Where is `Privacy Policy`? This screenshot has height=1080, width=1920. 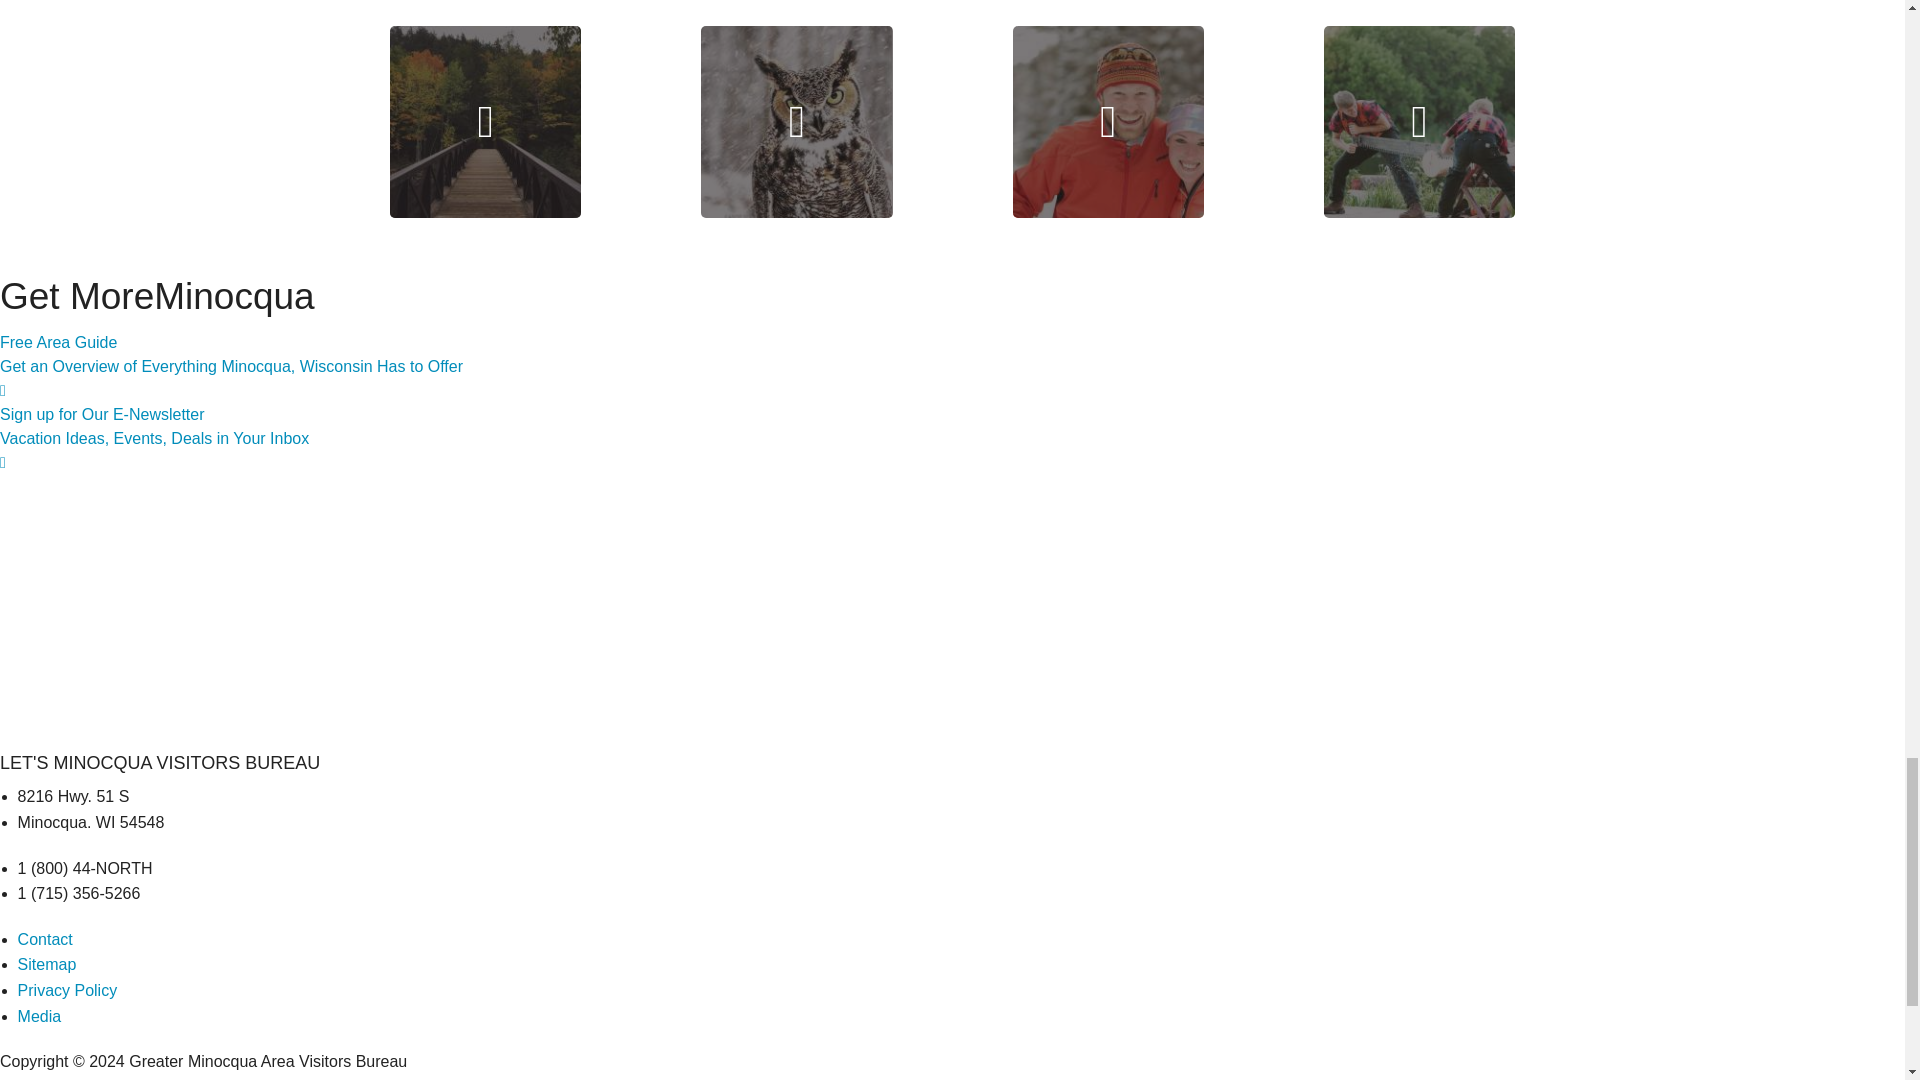 Privacy Policy is located at coordinates (67, 990).